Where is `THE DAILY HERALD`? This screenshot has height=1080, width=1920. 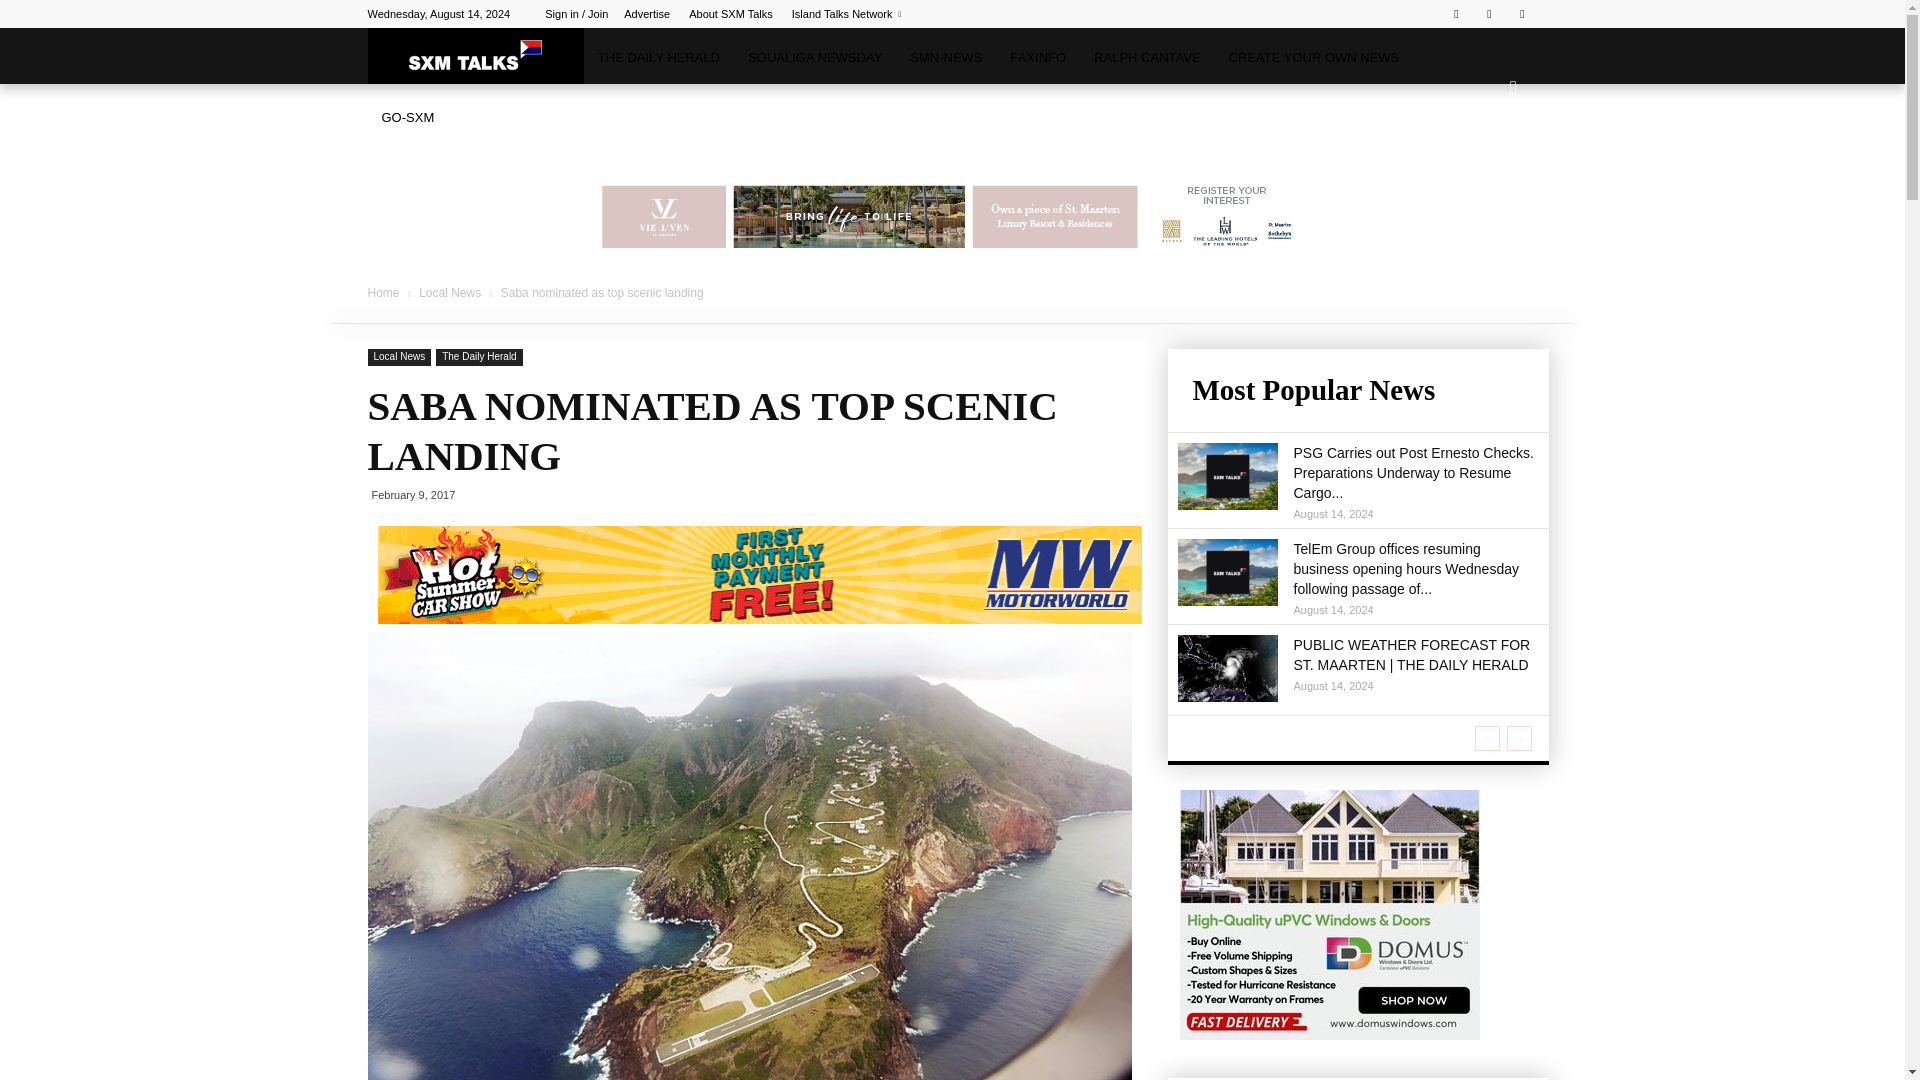
THE DAILY HERALD is located at coordinates (658, 58).